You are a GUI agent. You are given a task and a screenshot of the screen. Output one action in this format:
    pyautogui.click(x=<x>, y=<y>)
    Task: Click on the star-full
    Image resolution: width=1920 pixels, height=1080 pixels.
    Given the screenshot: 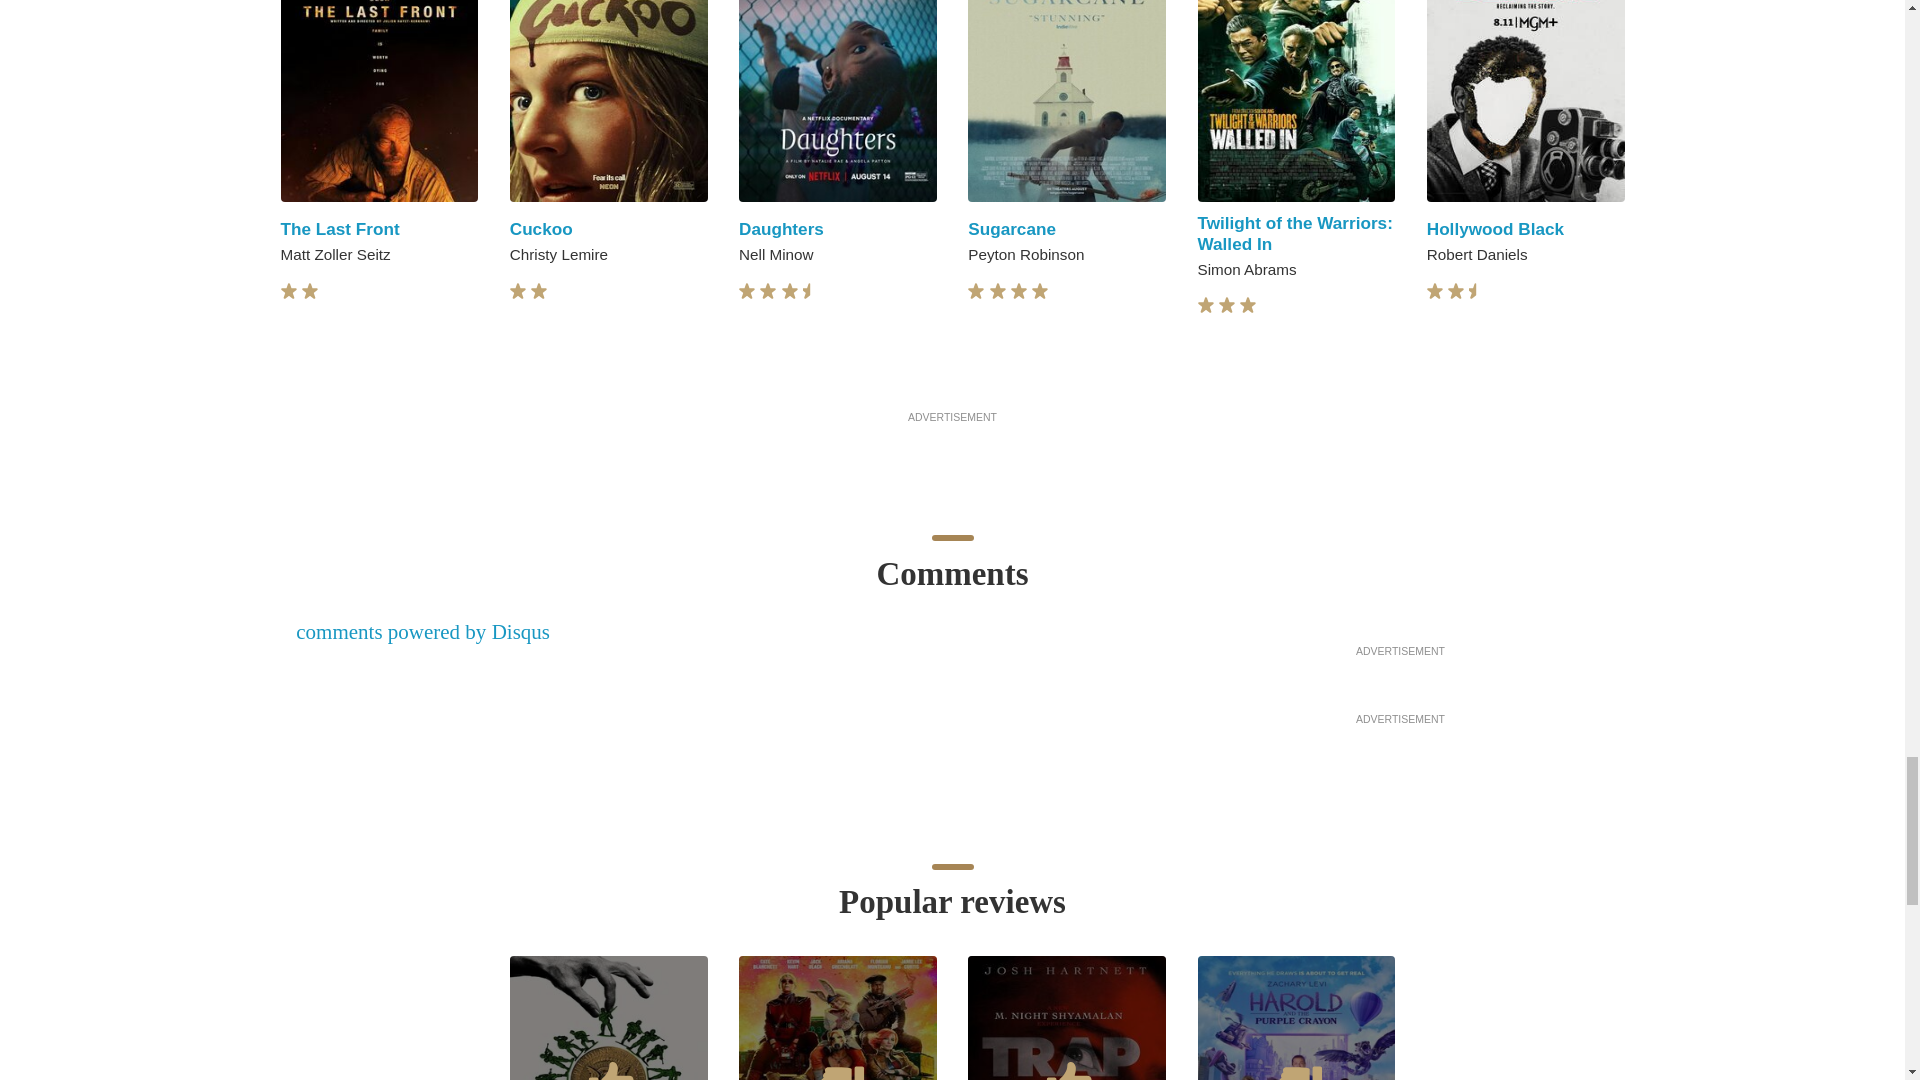 What is the action you would take?
    pyautogui.click(x=746, y=291)
    